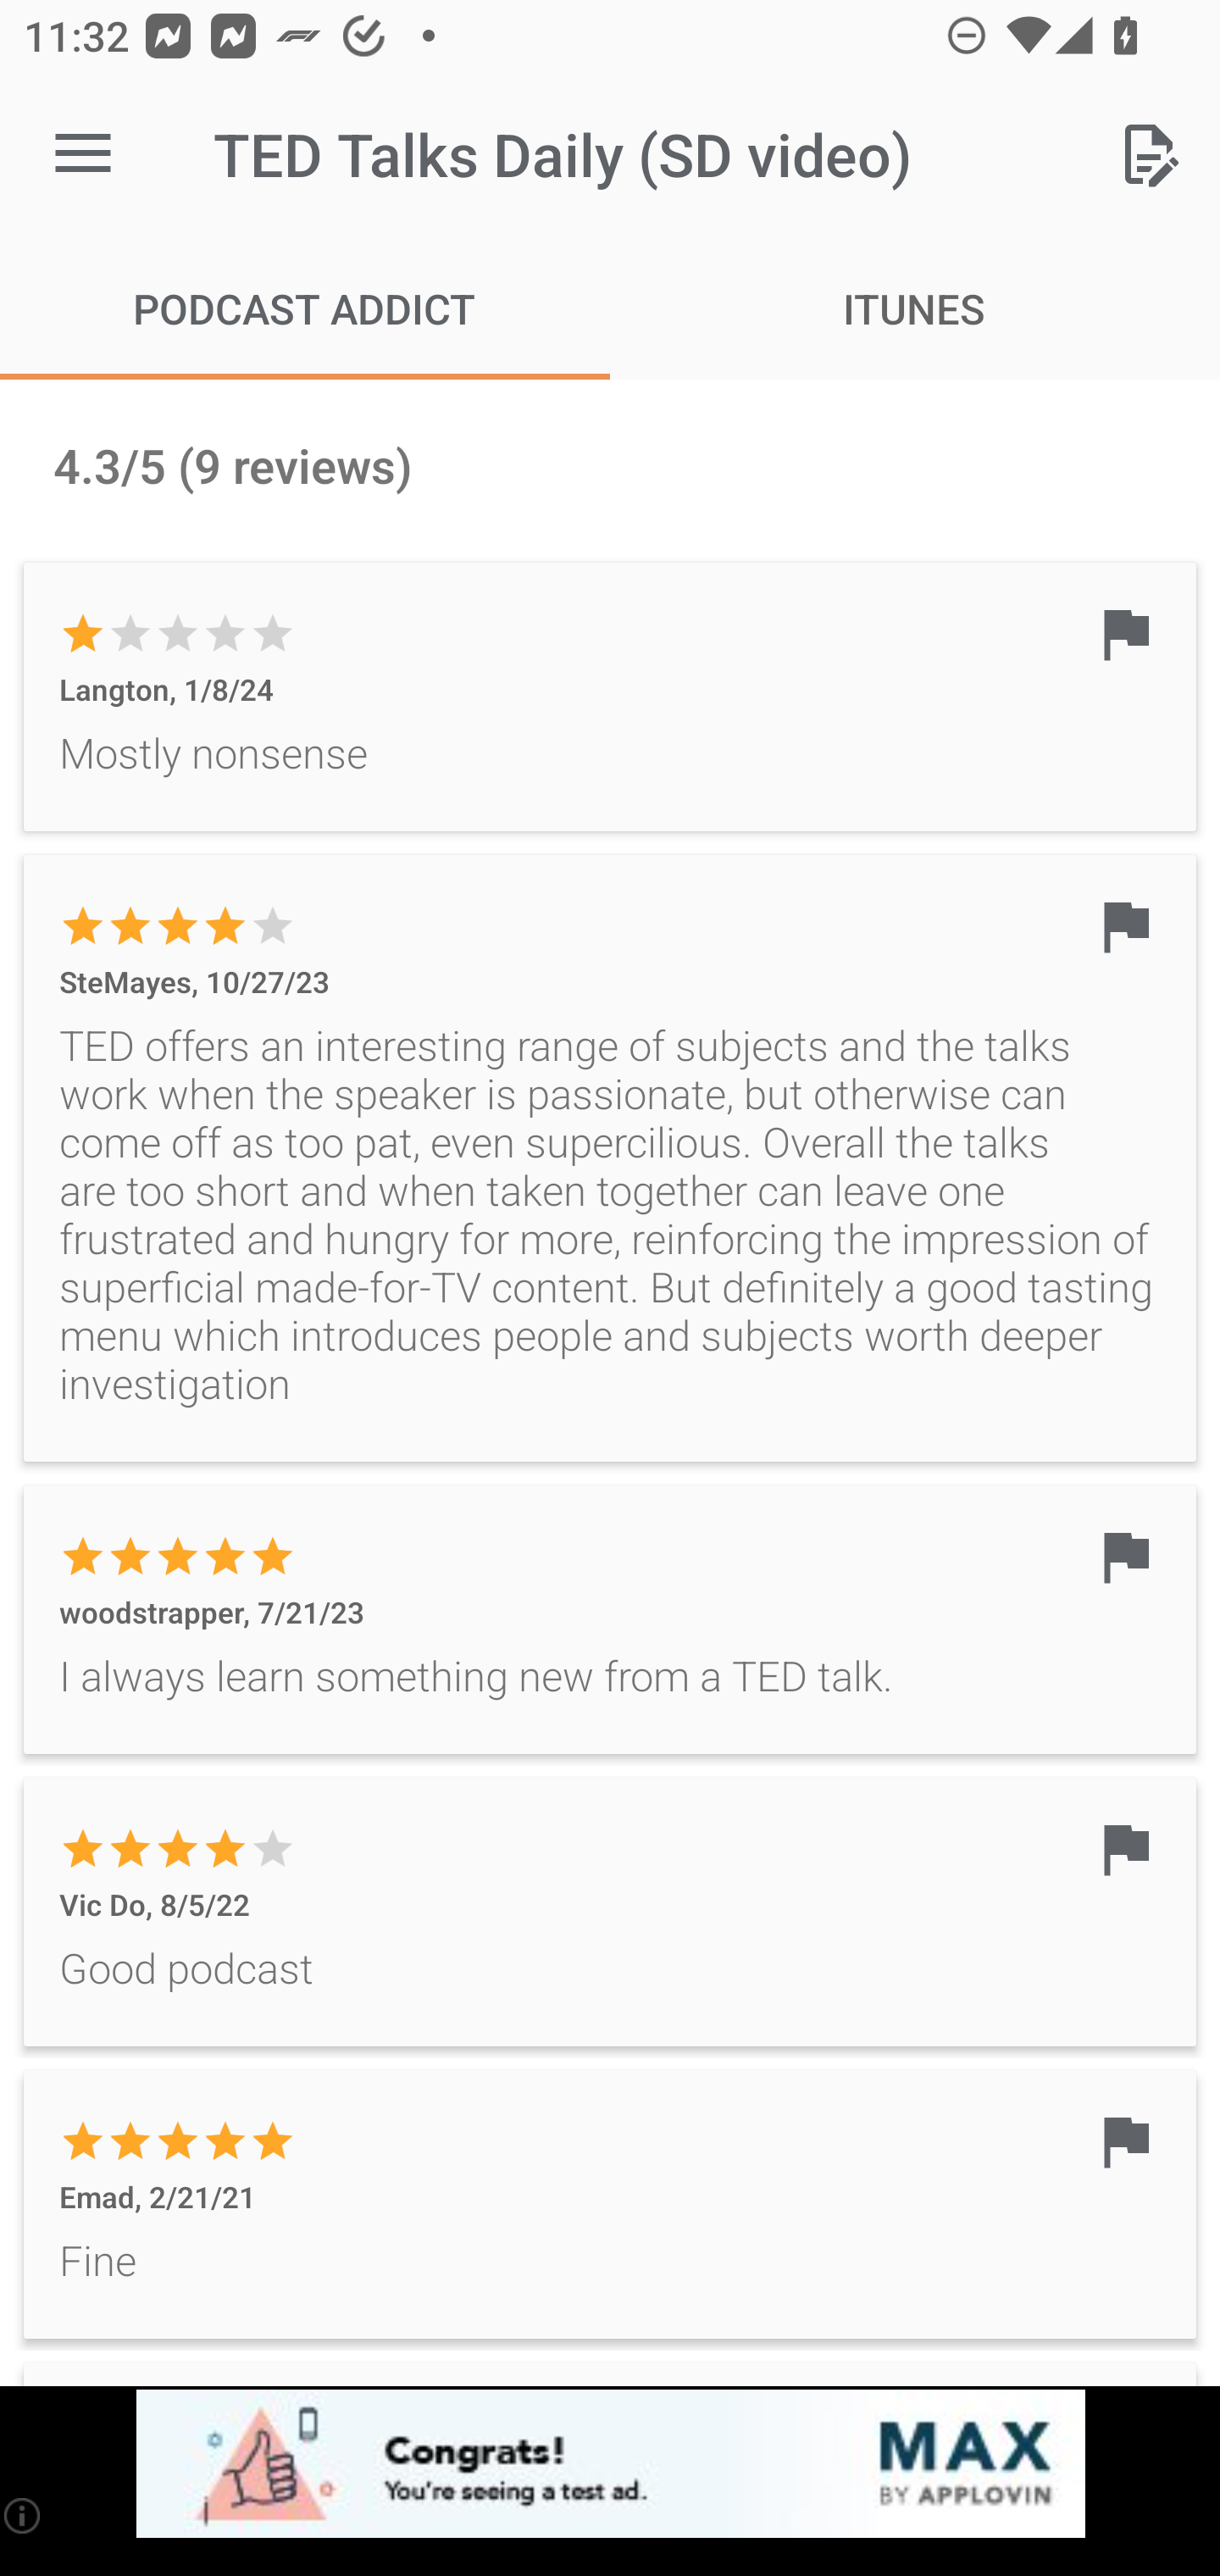  What do you see at coordinates (83, 154) in the screenshot?
I see `Open navigation sidebar` at bounding box center [83, 154].